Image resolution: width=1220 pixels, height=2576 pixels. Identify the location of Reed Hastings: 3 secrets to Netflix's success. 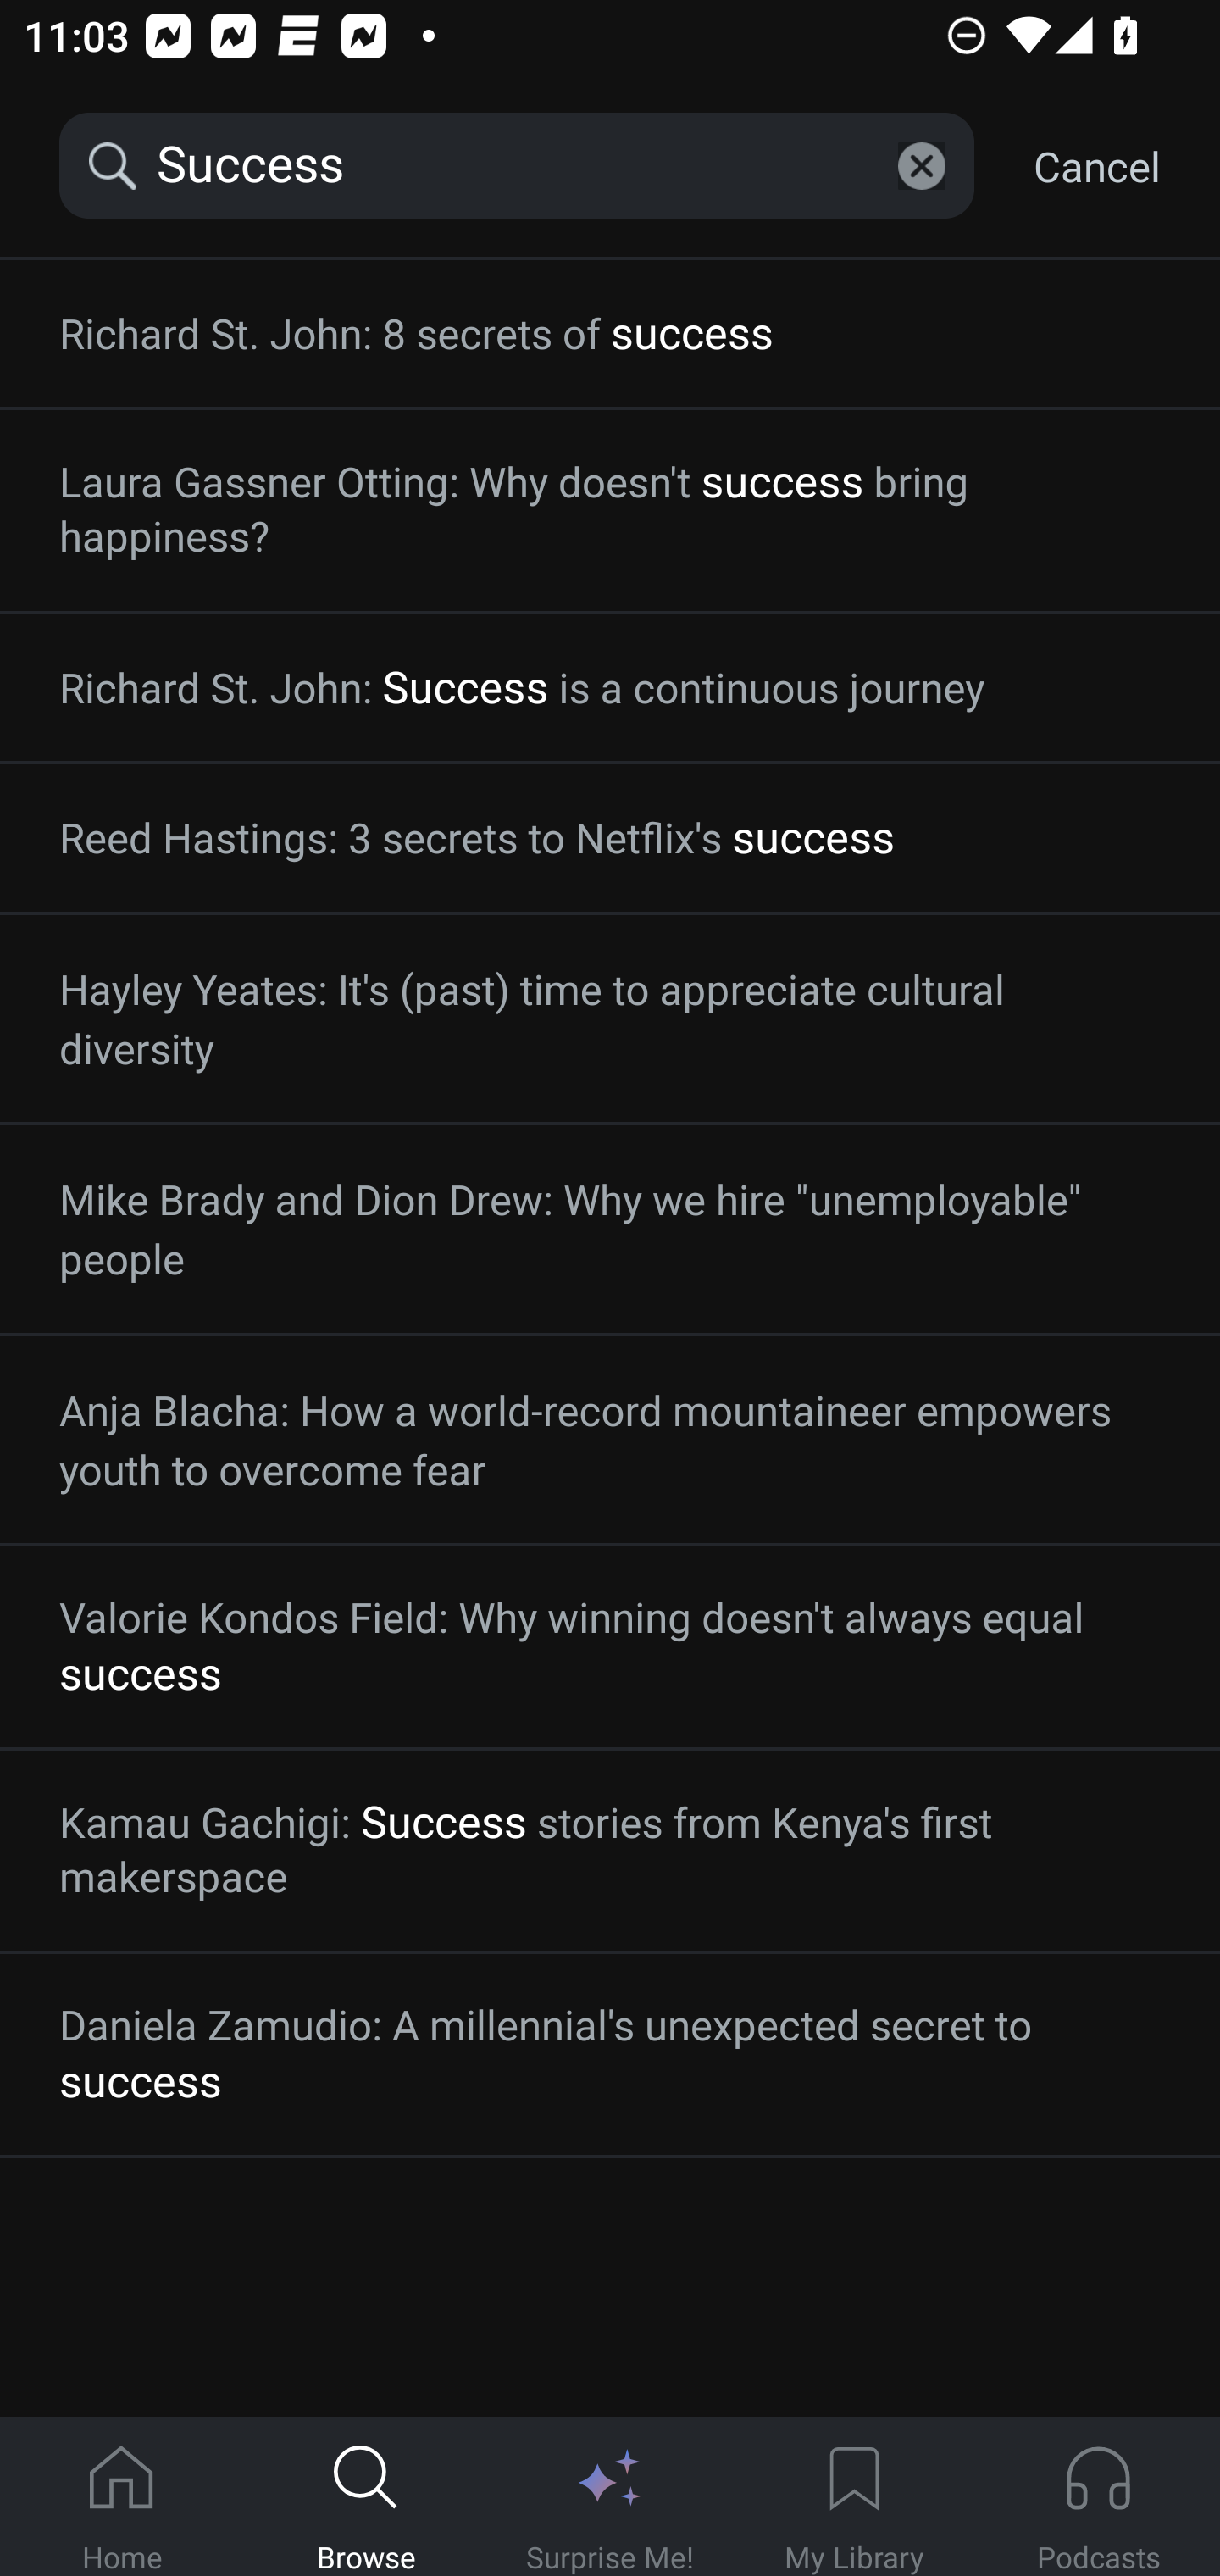
(610, 838).